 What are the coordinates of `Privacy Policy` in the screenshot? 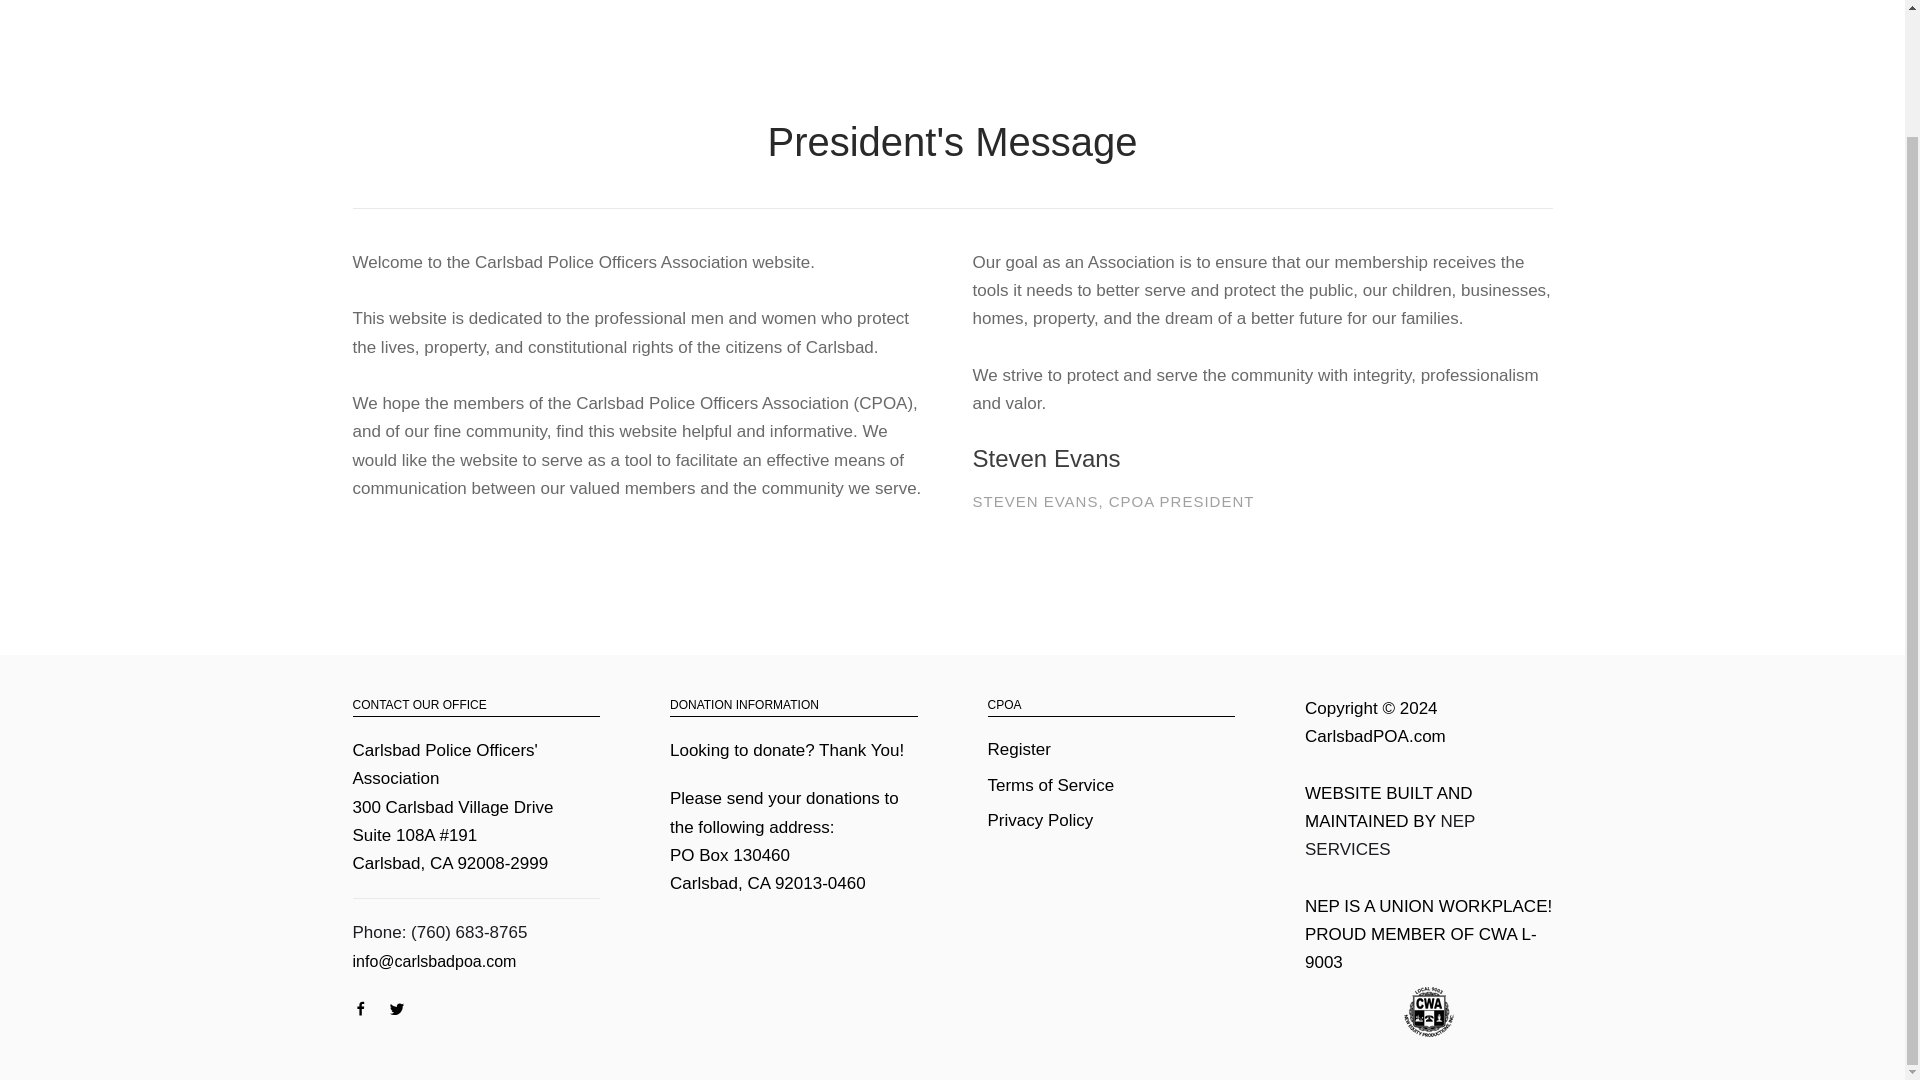 It's located at (1041, 820).